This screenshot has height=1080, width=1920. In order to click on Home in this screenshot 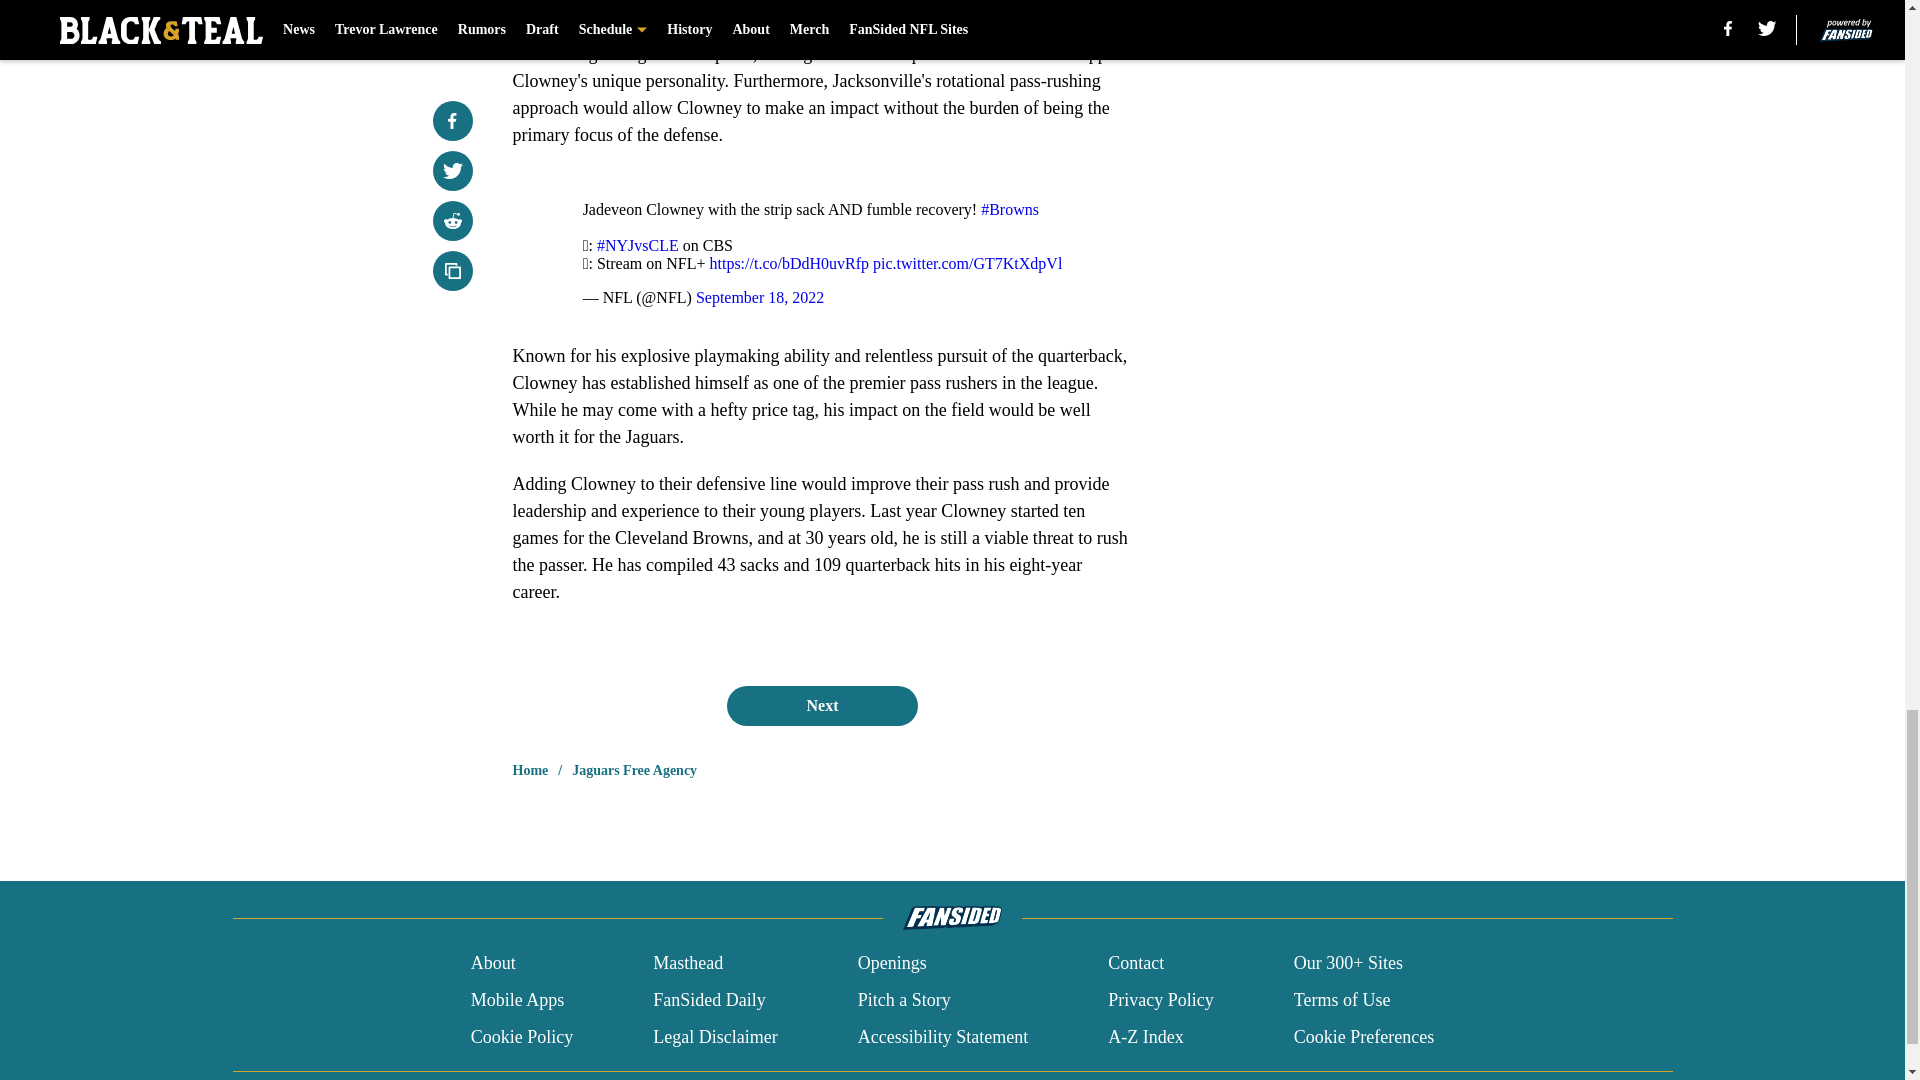, I will do `click(530, 770)`.